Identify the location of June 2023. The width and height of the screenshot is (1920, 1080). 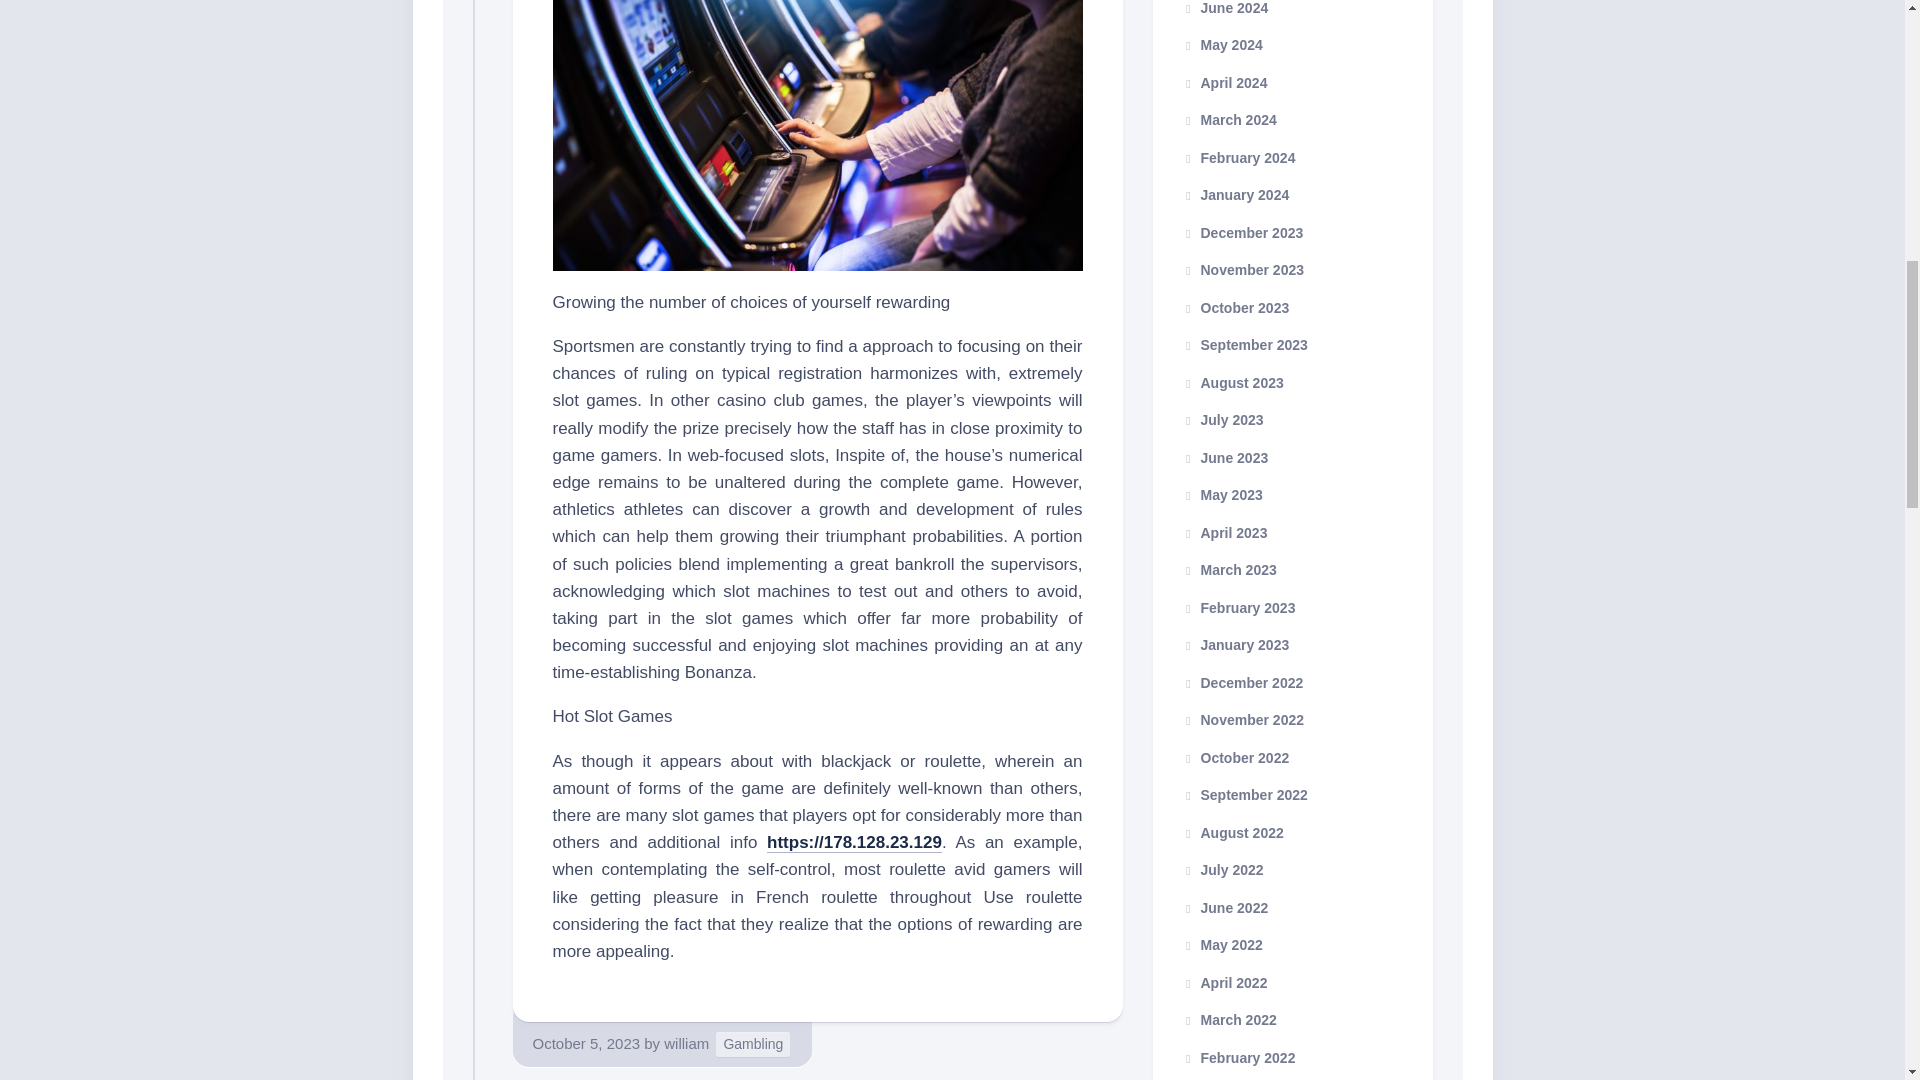
(1224, 458).